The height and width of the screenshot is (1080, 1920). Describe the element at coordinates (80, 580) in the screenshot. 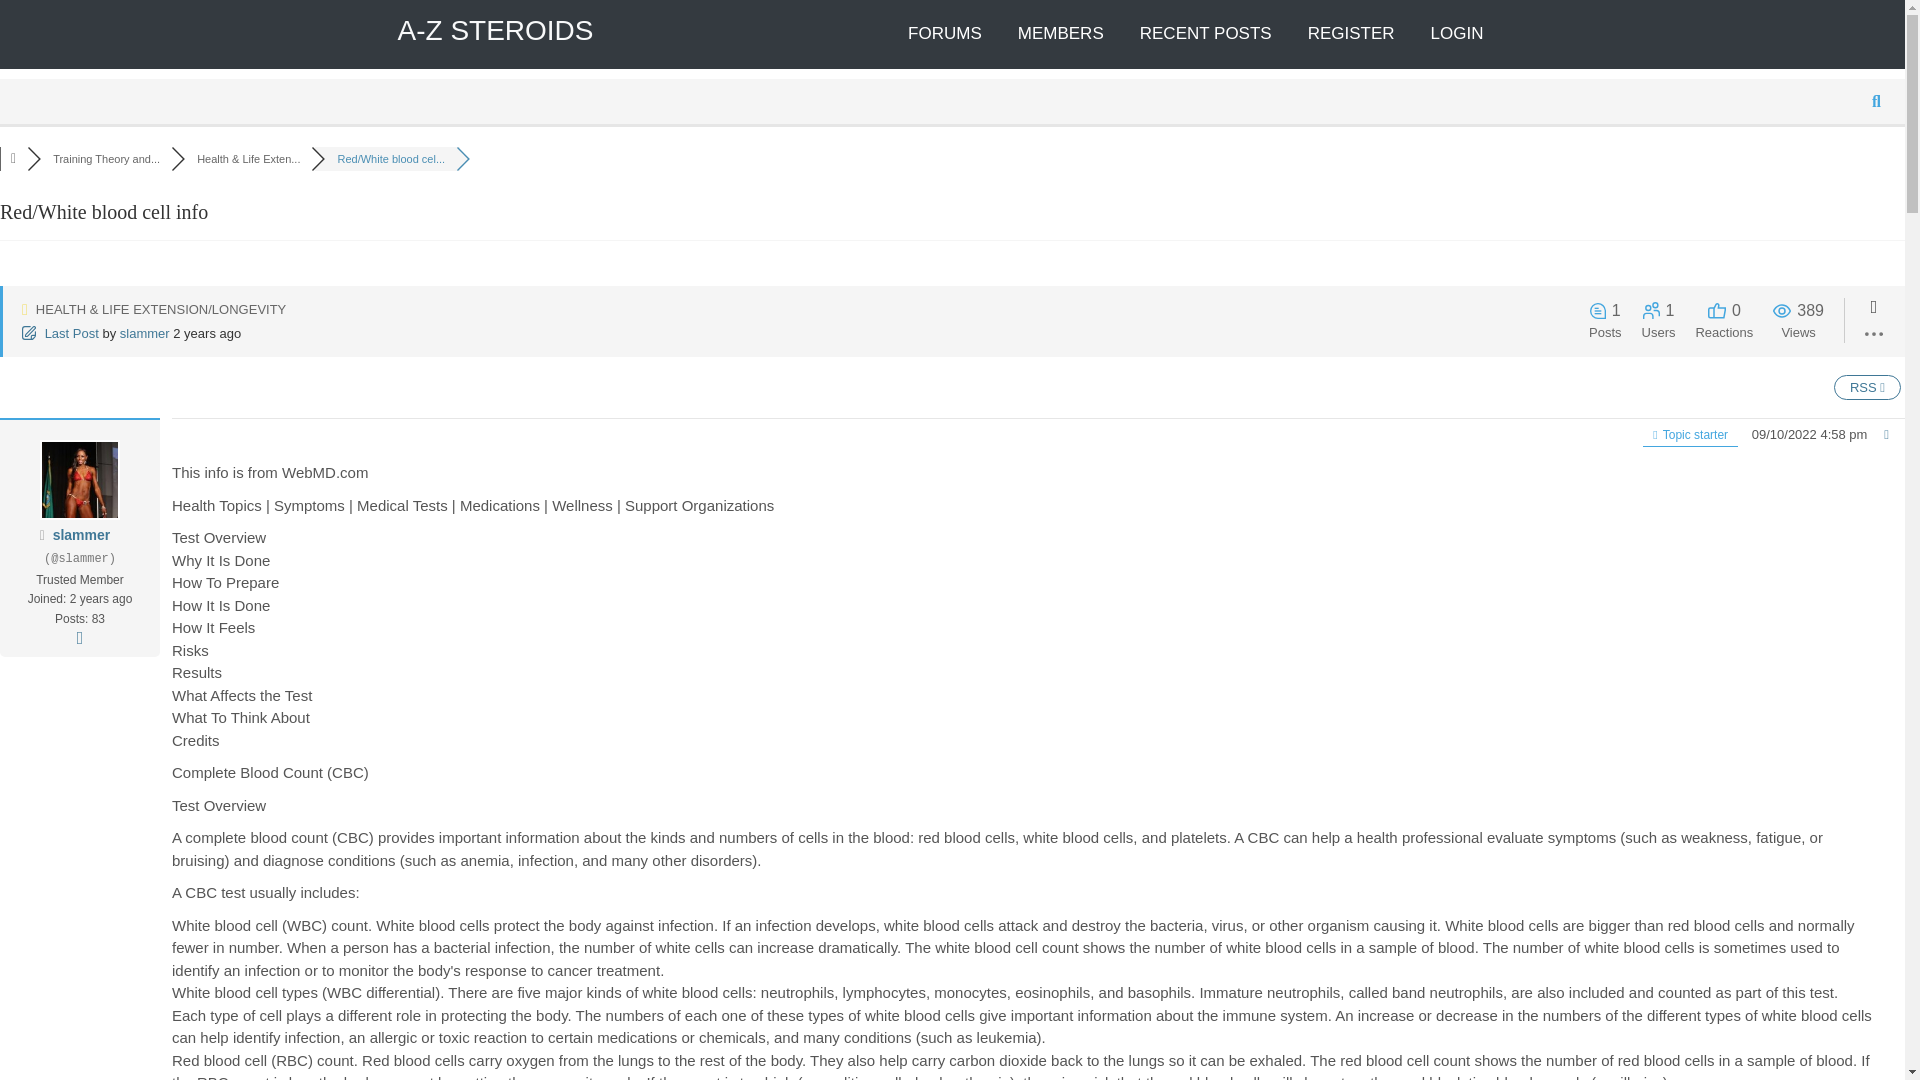

I see `Rating Title` at that location.